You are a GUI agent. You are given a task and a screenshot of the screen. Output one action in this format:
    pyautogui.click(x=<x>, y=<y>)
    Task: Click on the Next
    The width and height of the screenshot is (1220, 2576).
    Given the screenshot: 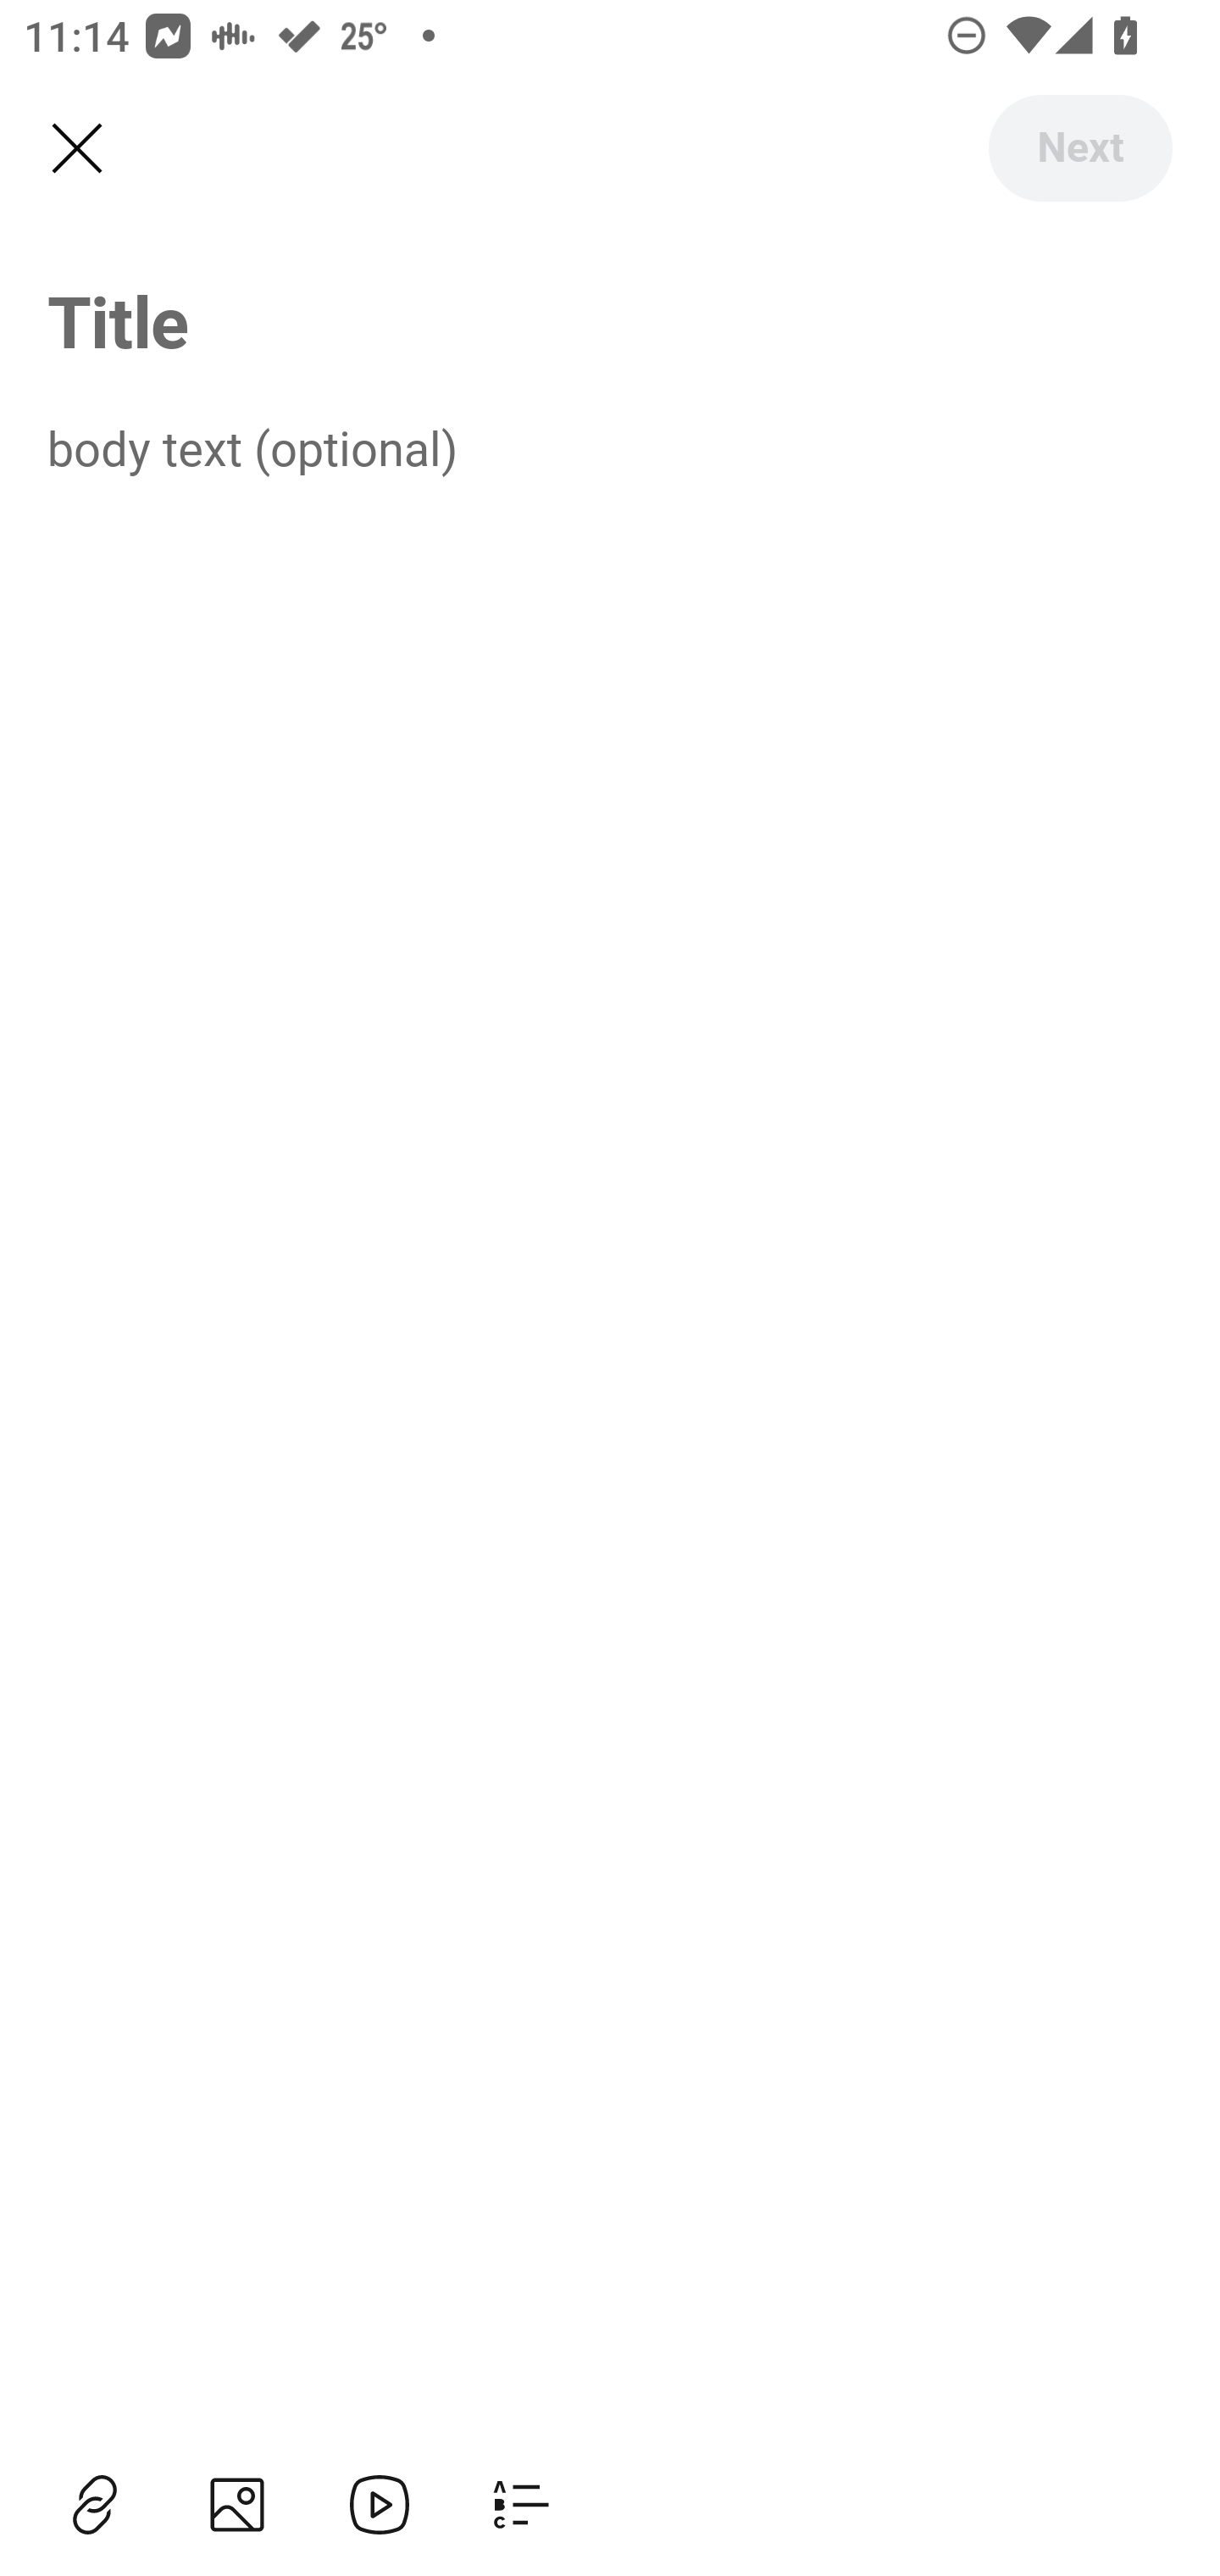 What is the action you would take?
    pyautogui.click(x=1079, y=147)
    